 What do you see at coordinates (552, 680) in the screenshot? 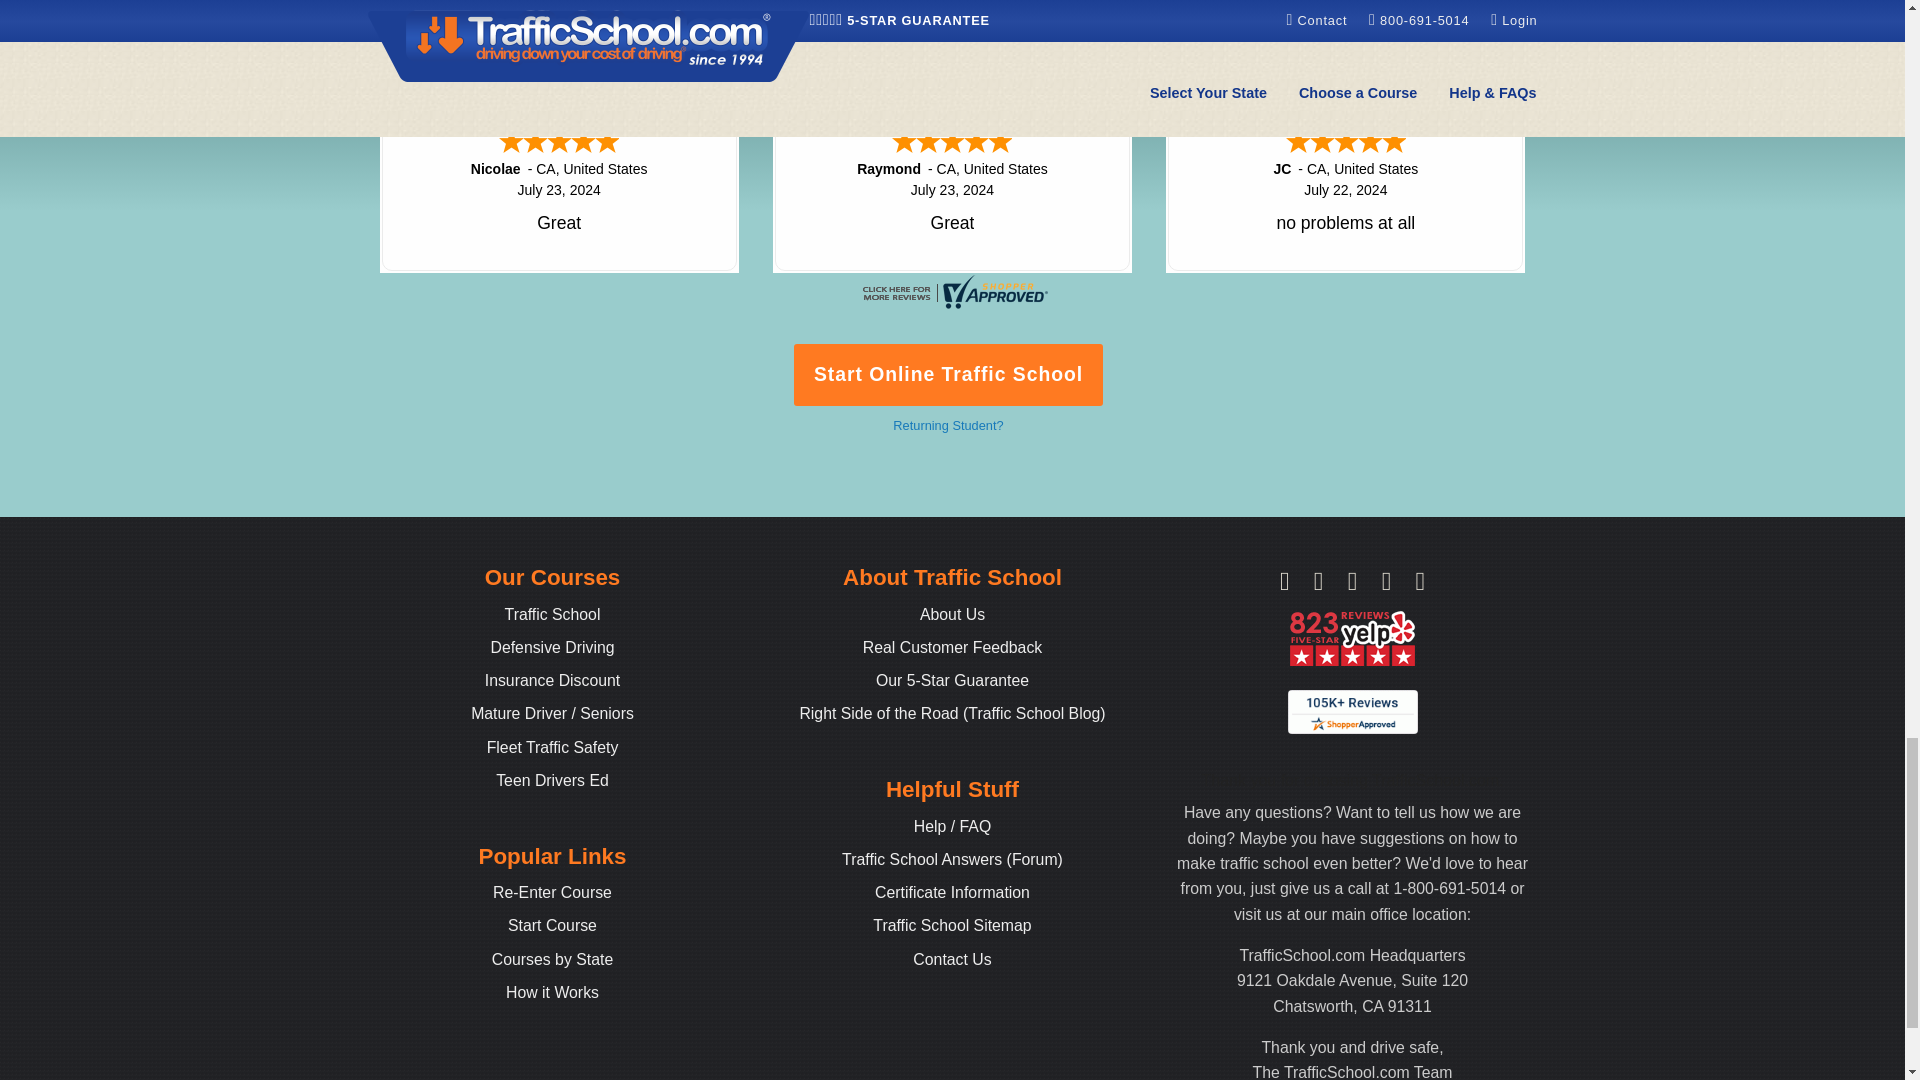
I see `Auto Insurance Discount Course` at bounding box center [552, 680].